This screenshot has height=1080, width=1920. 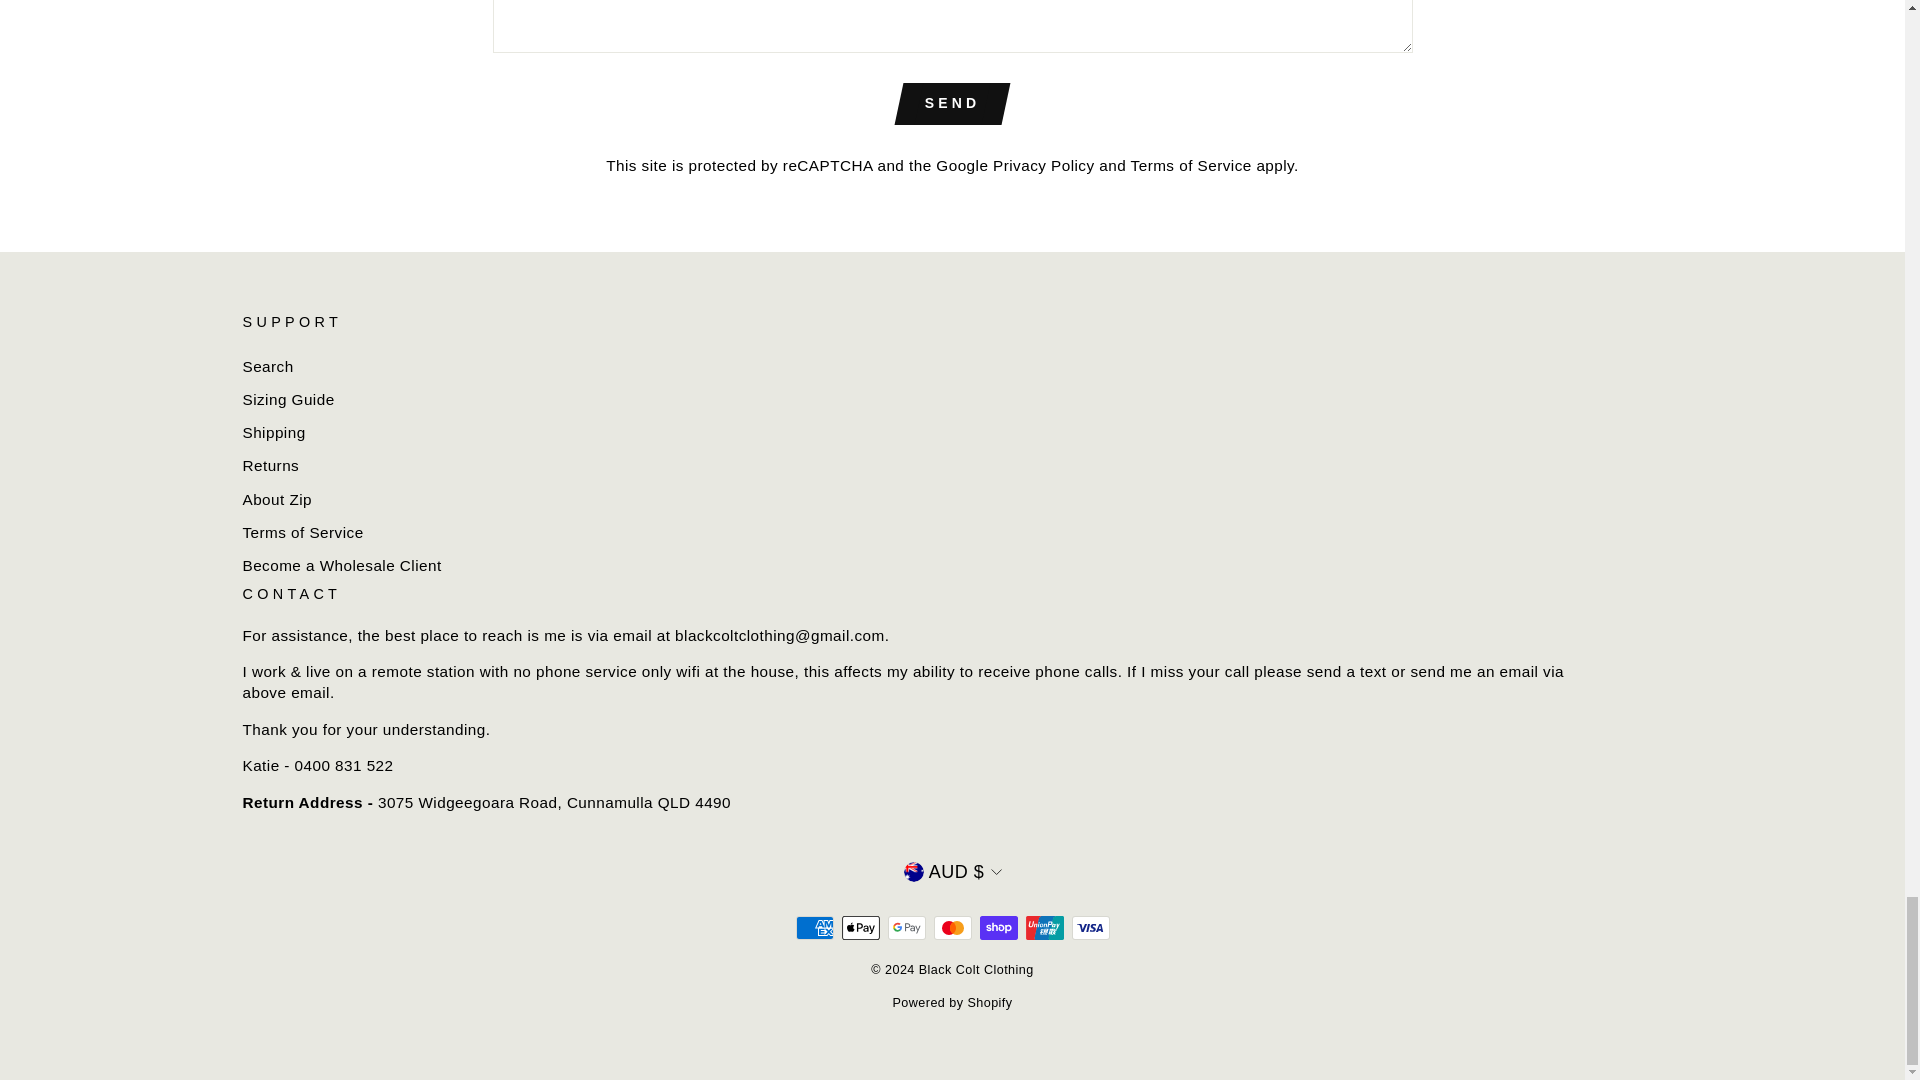 I want to click on American Express, so click(x=814, y=927).